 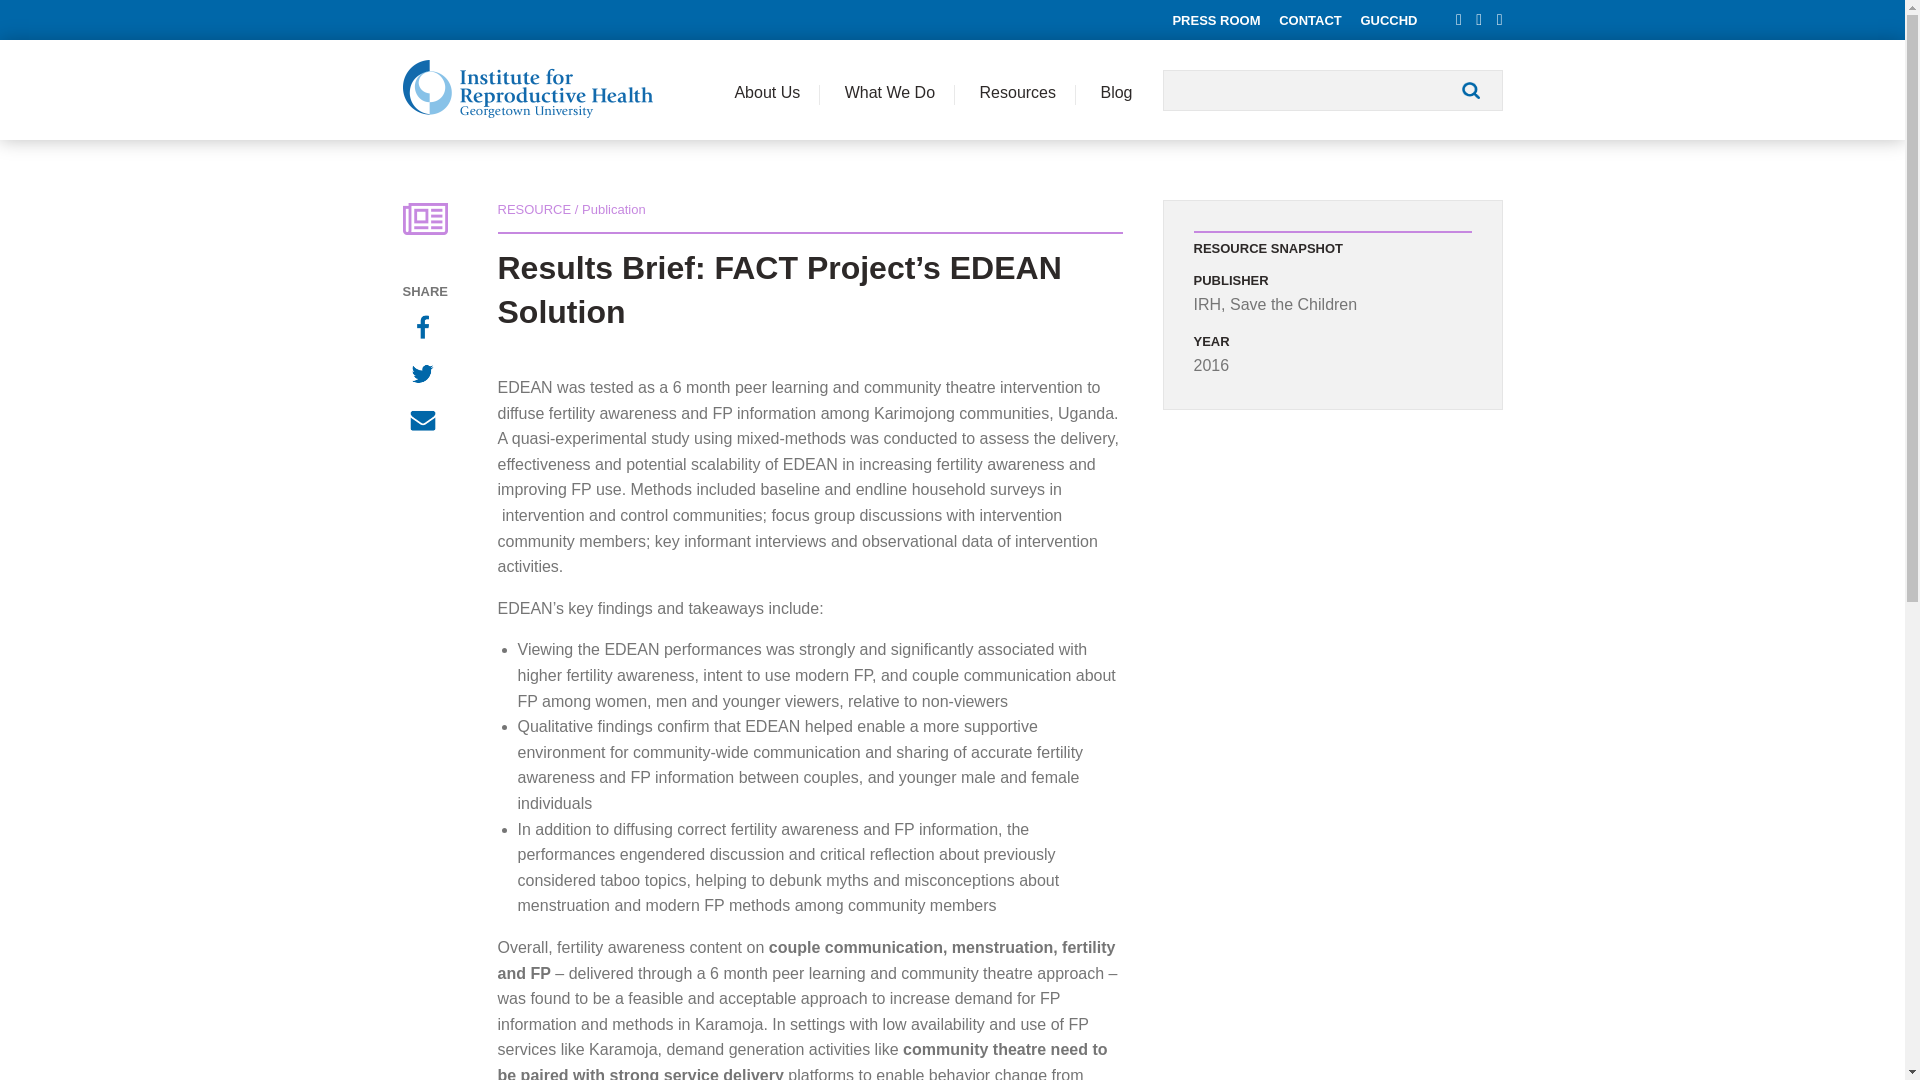 What do you see at coordinates (1215, 20) in the screenshot?
I see `PRESS ROOM` at bounding box center [1215, 20].